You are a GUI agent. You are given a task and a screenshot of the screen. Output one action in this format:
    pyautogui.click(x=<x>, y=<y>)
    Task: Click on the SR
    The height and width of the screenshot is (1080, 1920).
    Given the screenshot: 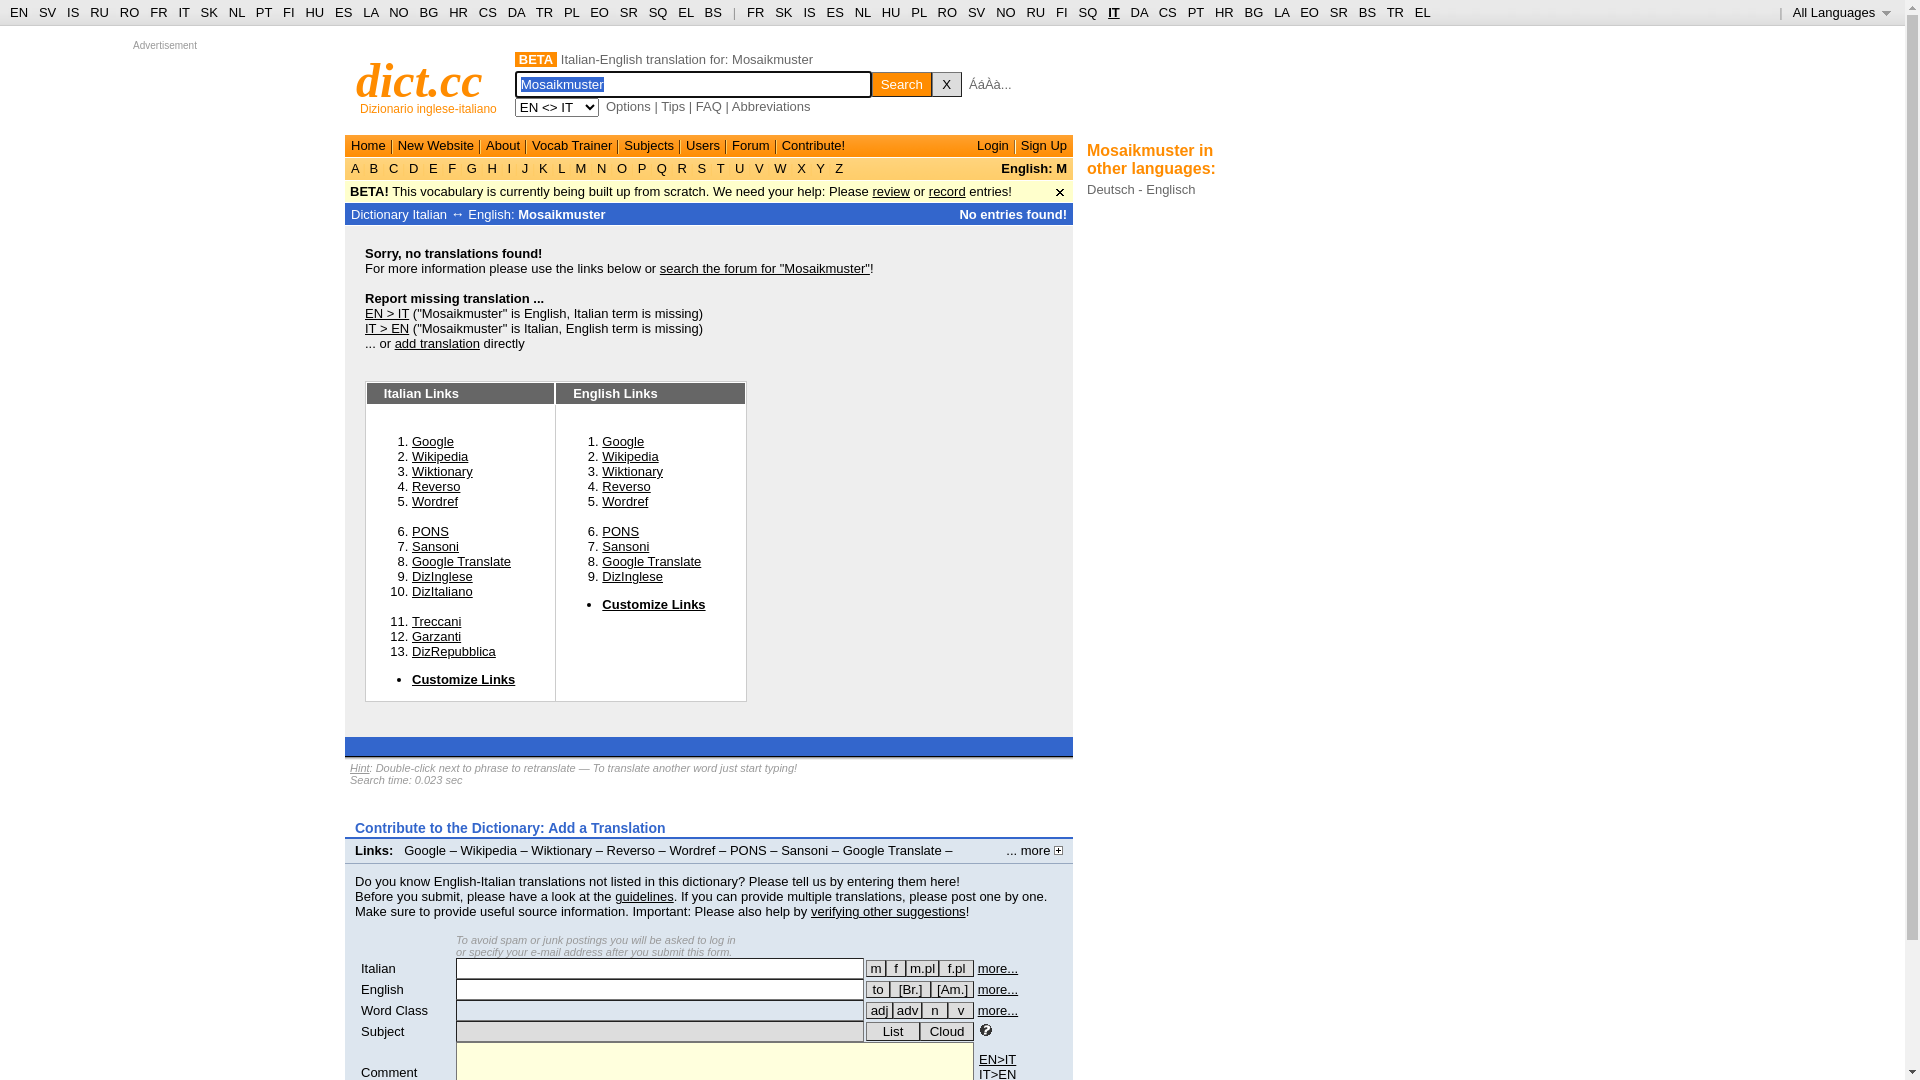 What is the action you would take?
    pyautogui.click(x=629, y=12)
    